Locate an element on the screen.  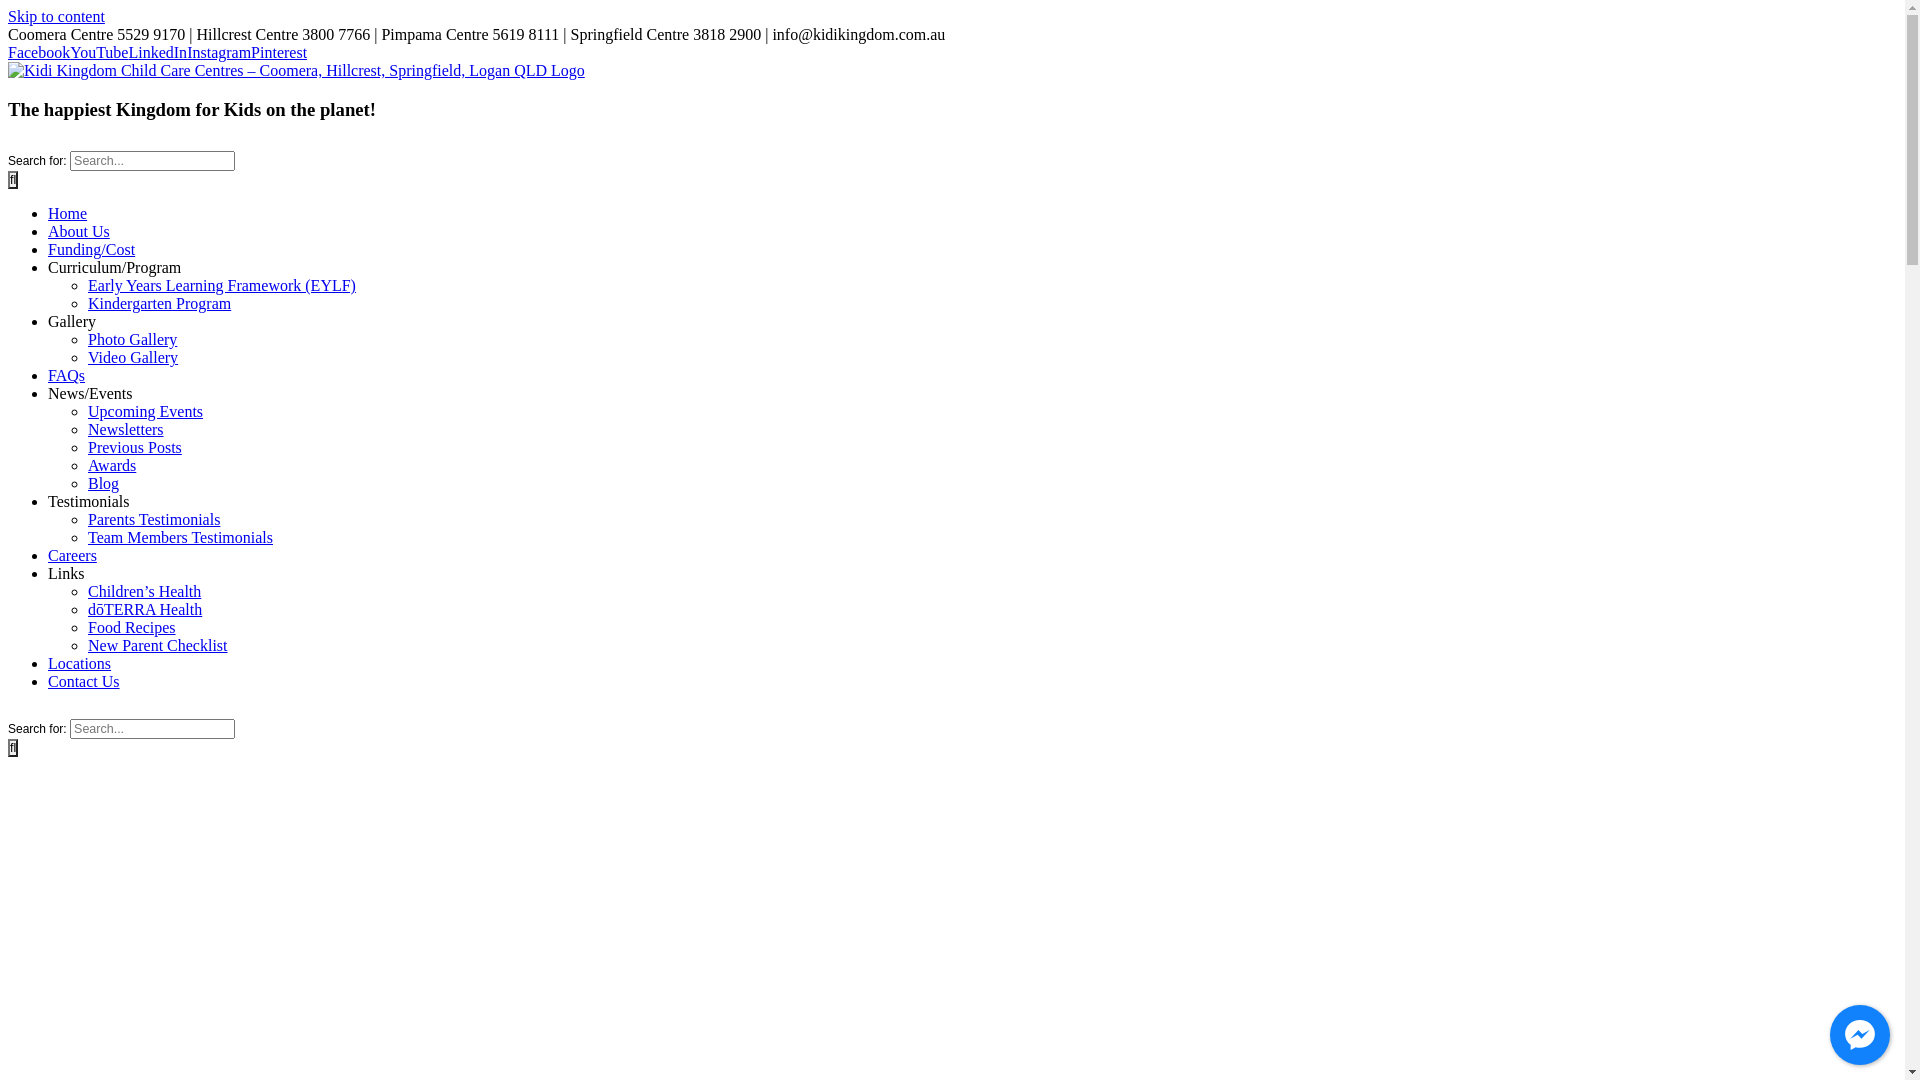
Upcoming Events is located at coordinates (146, 412).